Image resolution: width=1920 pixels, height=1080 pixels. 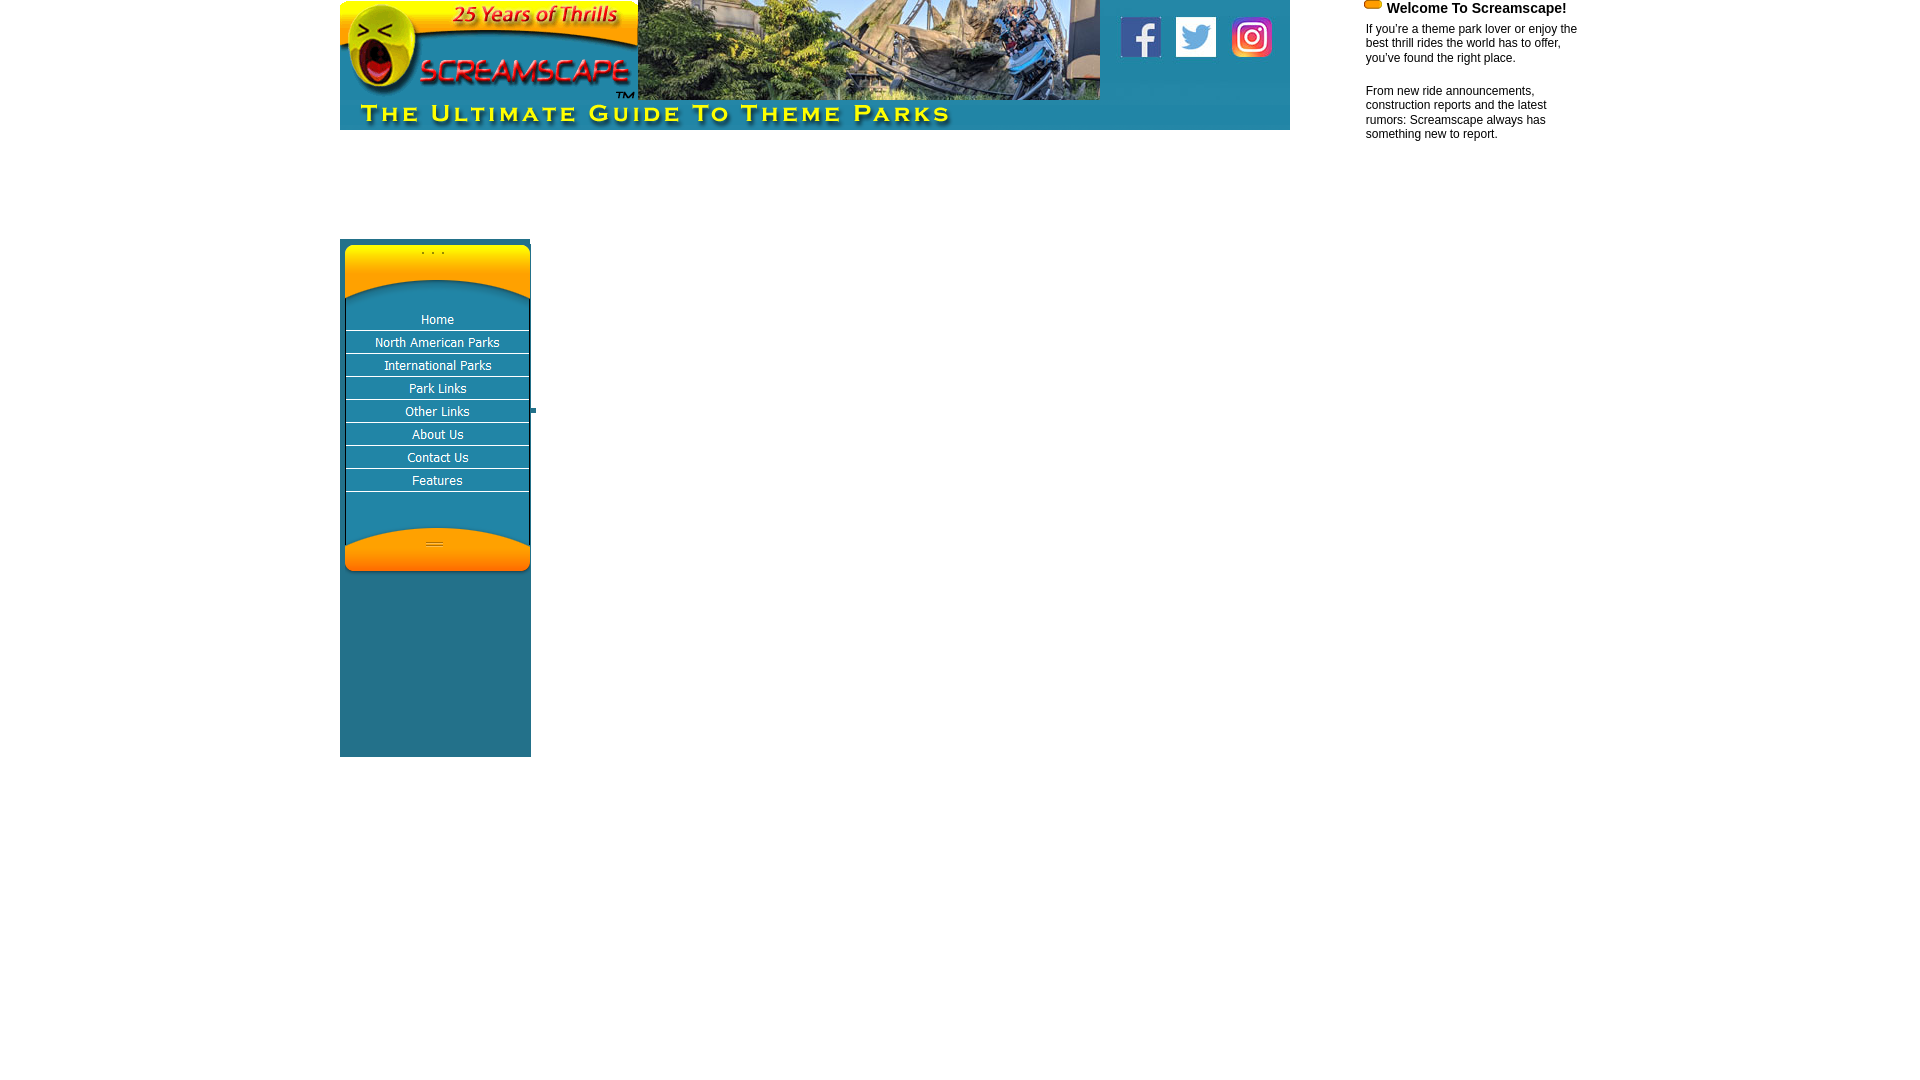 What do you see at coordinates (437, 411) in the screenshot?
I see `Other Links` at bounding box center [437, 411].